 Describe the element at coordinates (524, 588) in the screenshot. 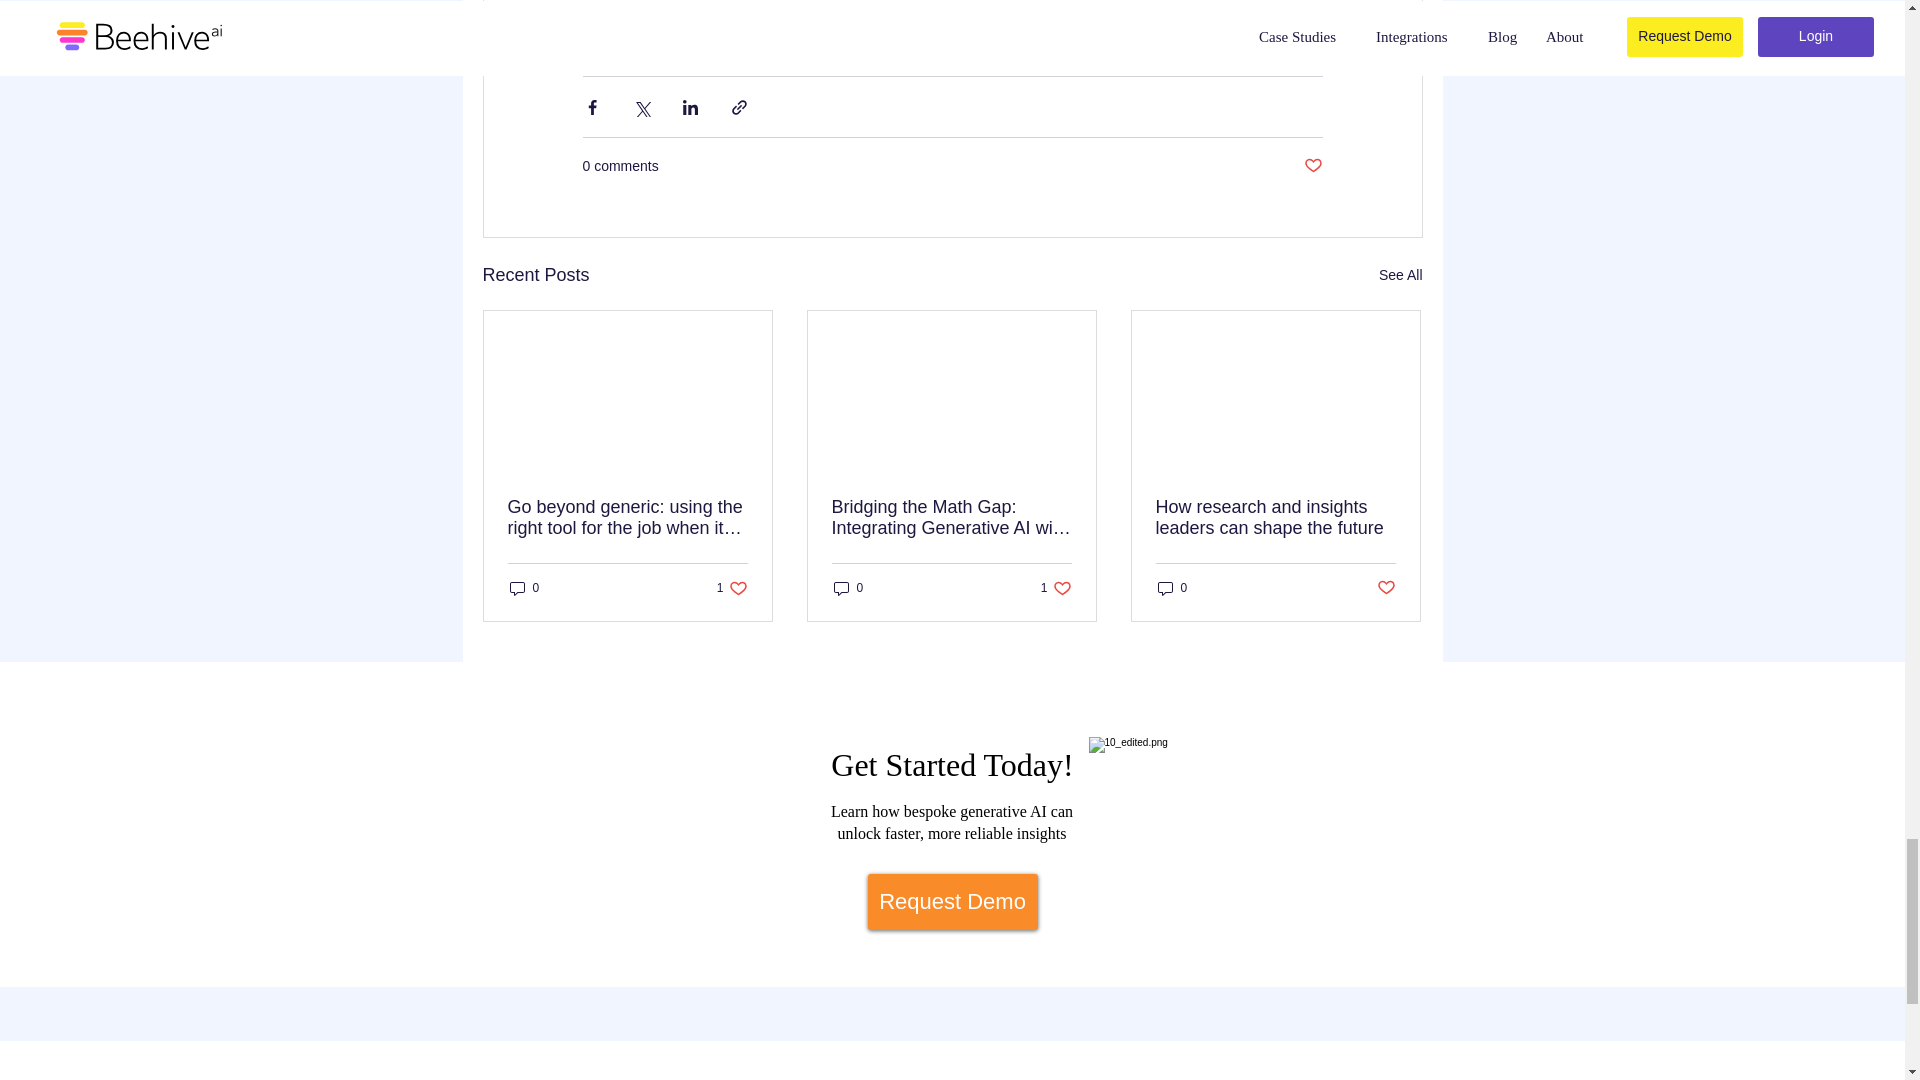

I see `0` at that location.